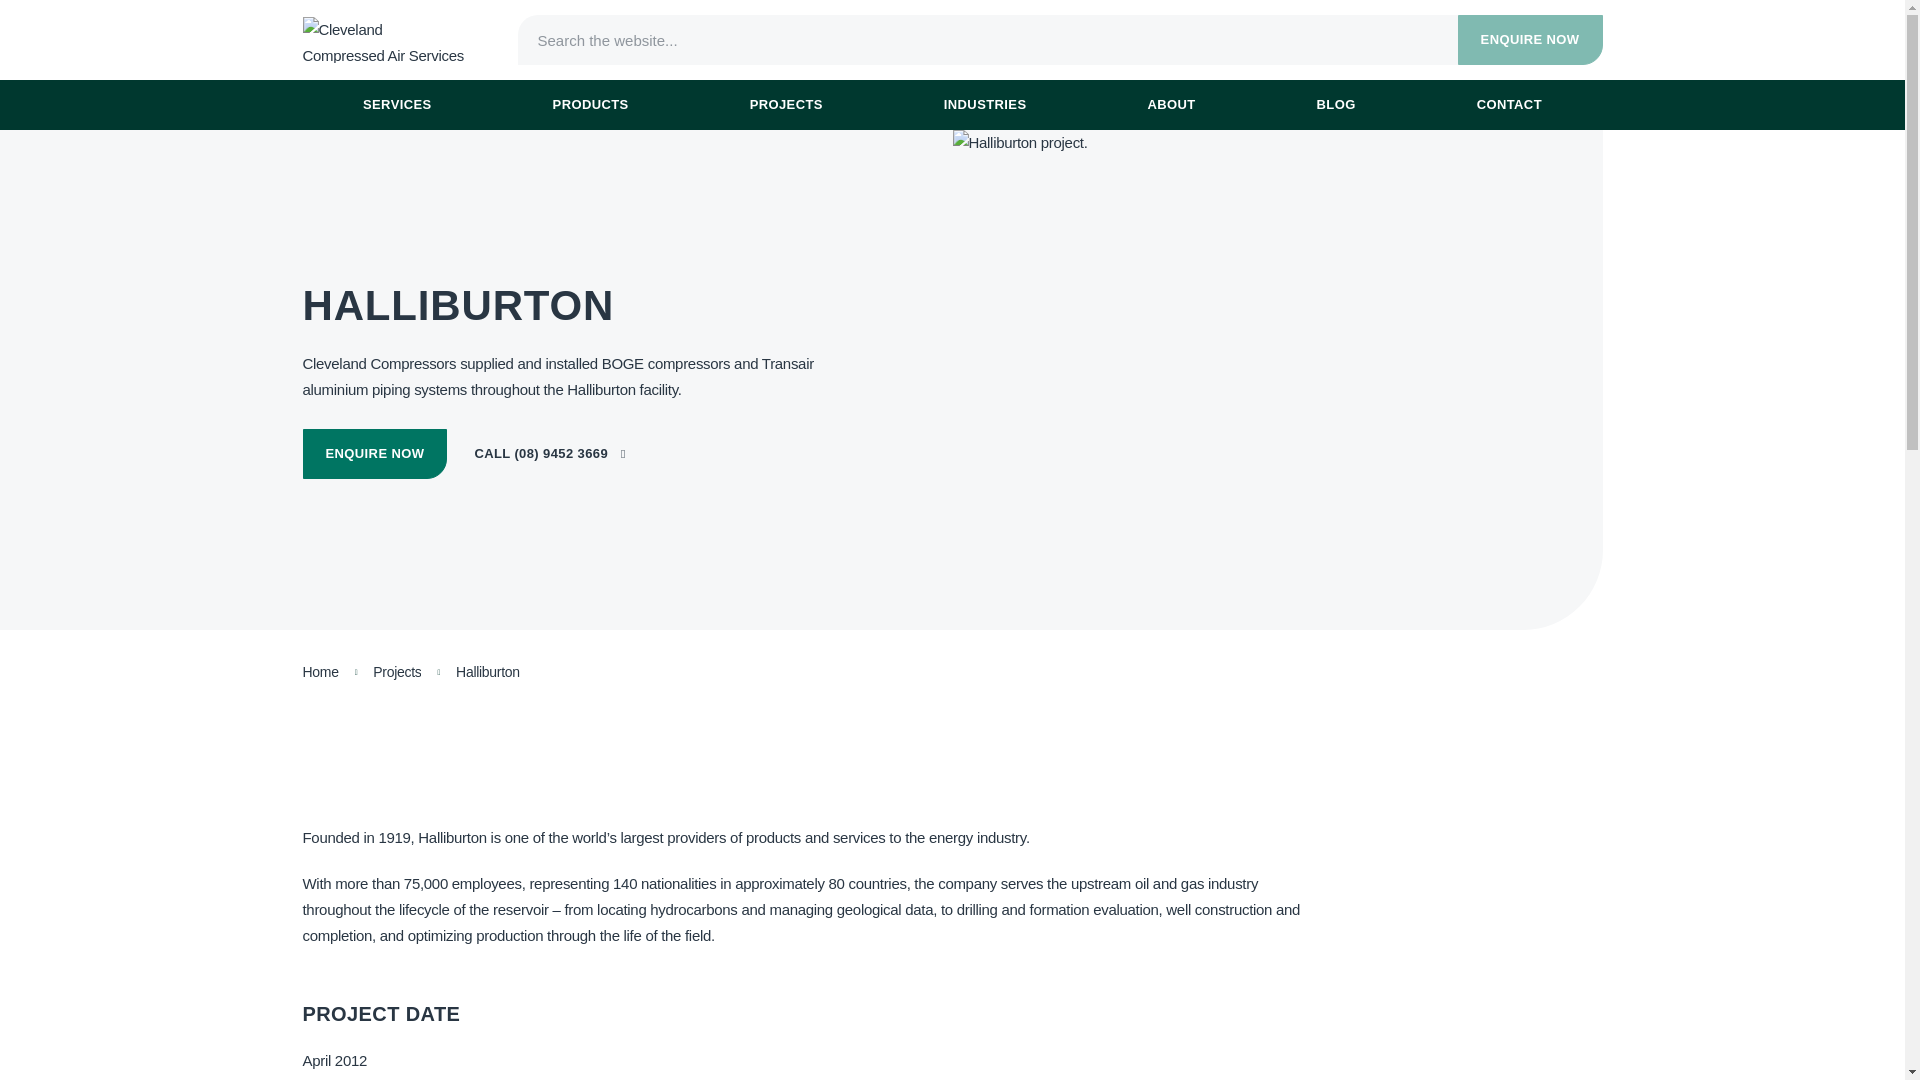 The height and width of the screenshot is (1080, 1920). What do you see at coordinates (374, 454) in the screenshot?
I see `ENQUIRE NOW` at bounding box center [374, 454].